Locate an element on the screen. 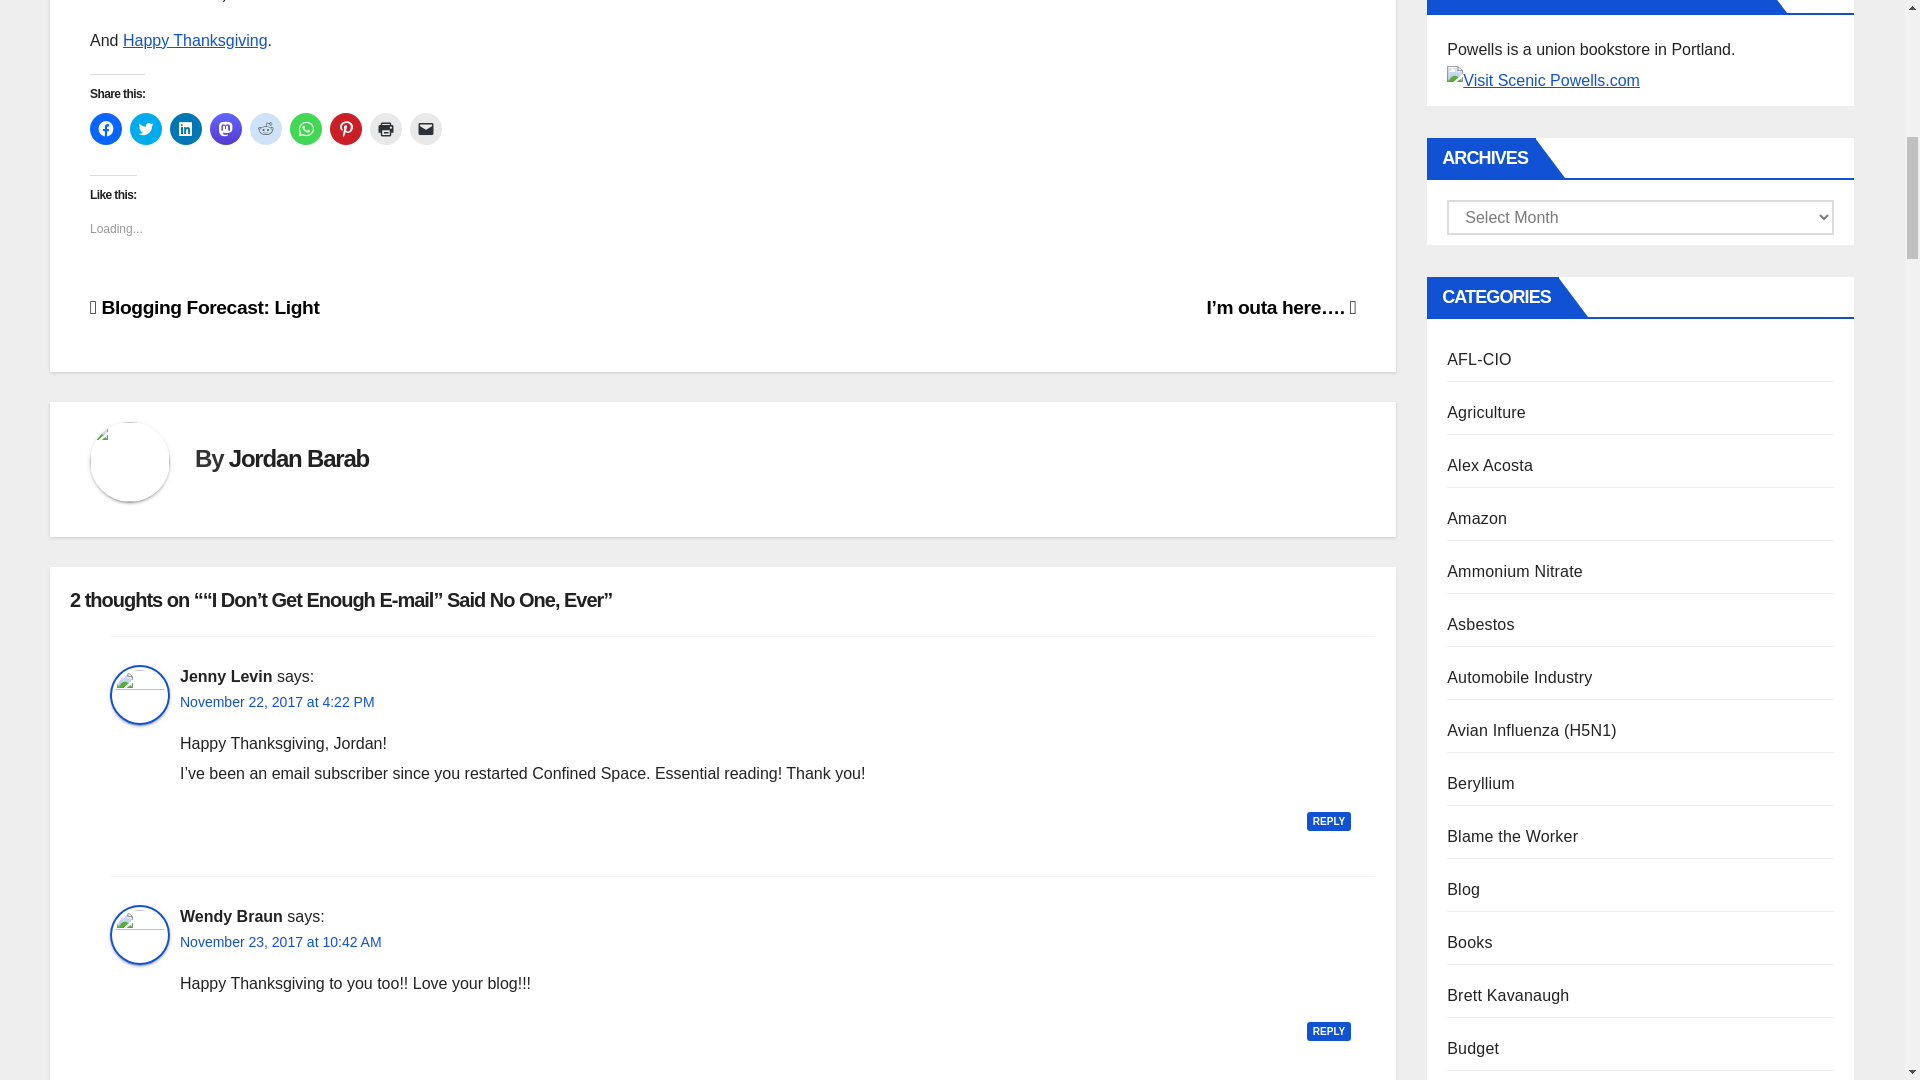 This screenshot has width=1920, height=1080. November 23, 2017 at 10:42 AM is located at coordinates (281, 942).